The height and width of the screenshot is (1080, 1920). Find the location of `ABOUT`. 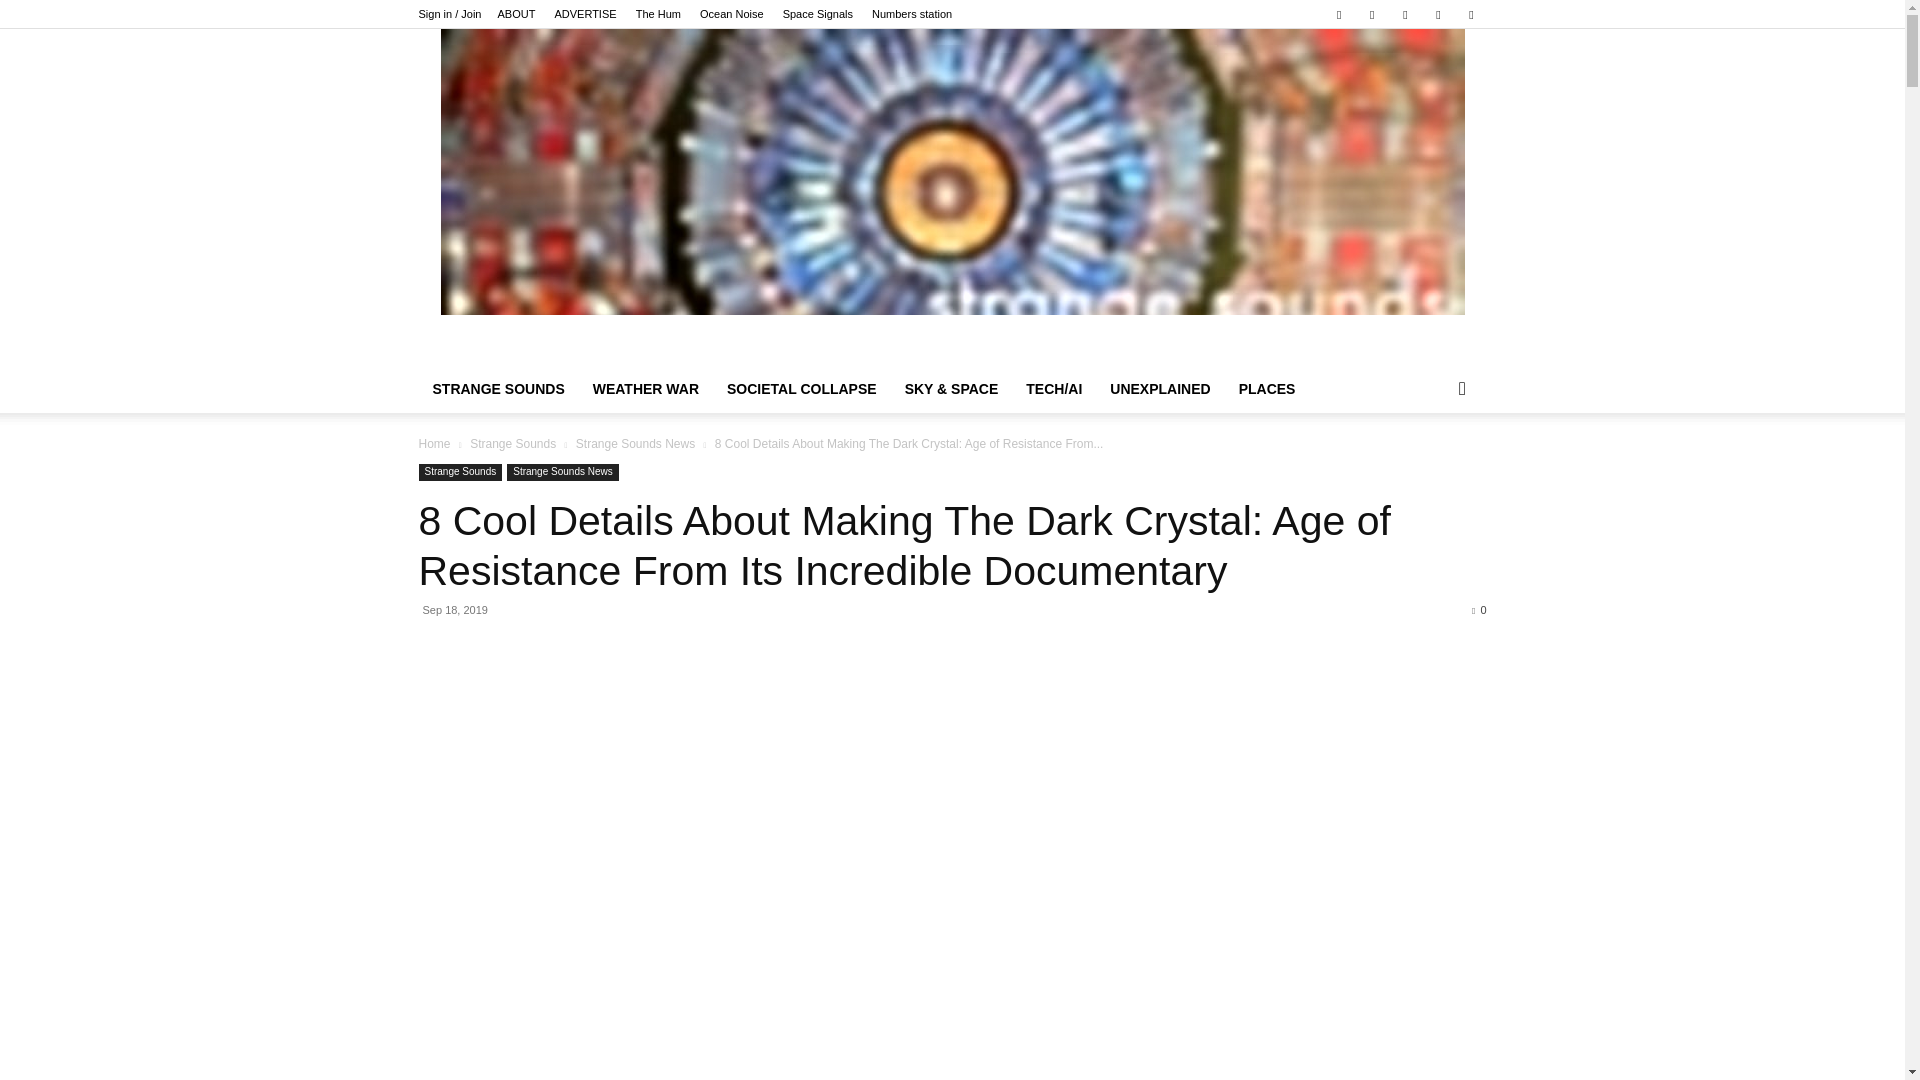

ABOUT is located at coordinates (516, 14).